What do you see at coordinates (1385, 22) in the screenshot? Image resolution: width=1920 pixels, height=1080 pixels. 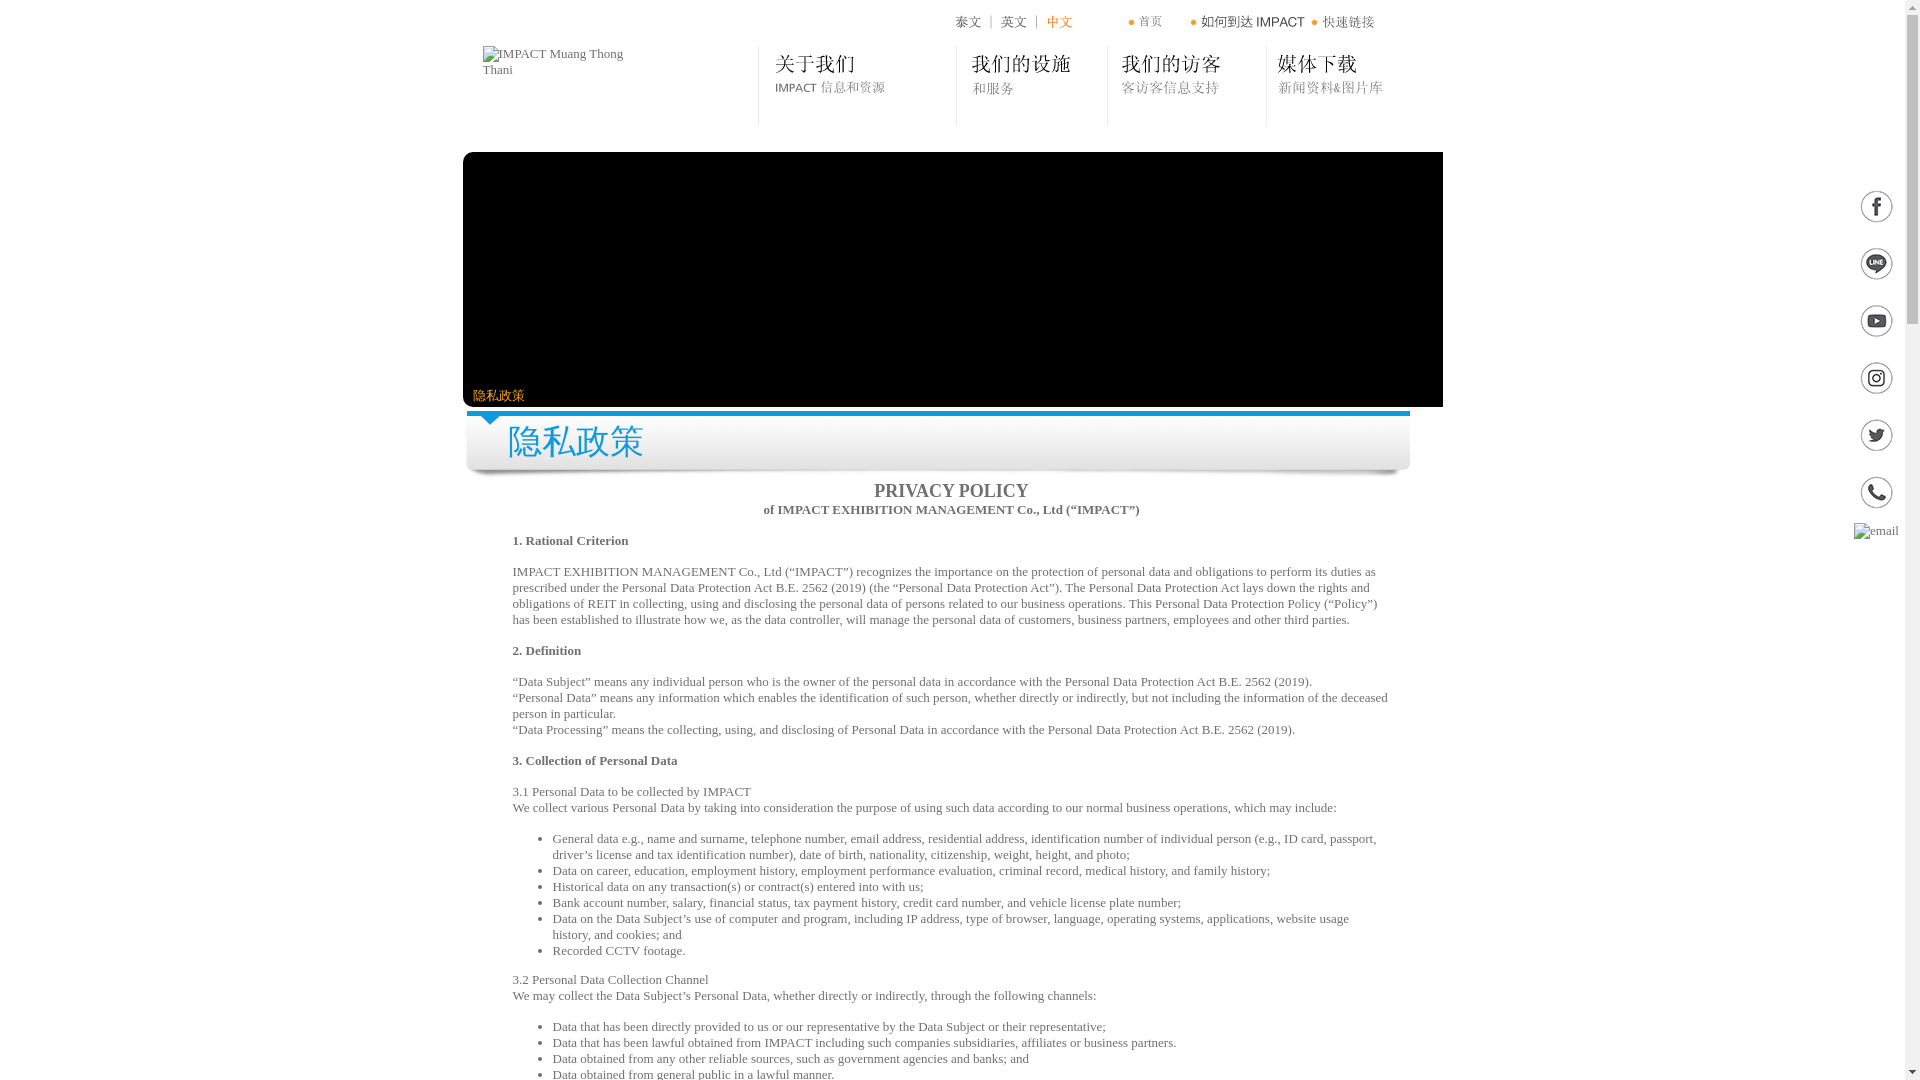 I see `Quick Link` at bounding box center [1385, 22].